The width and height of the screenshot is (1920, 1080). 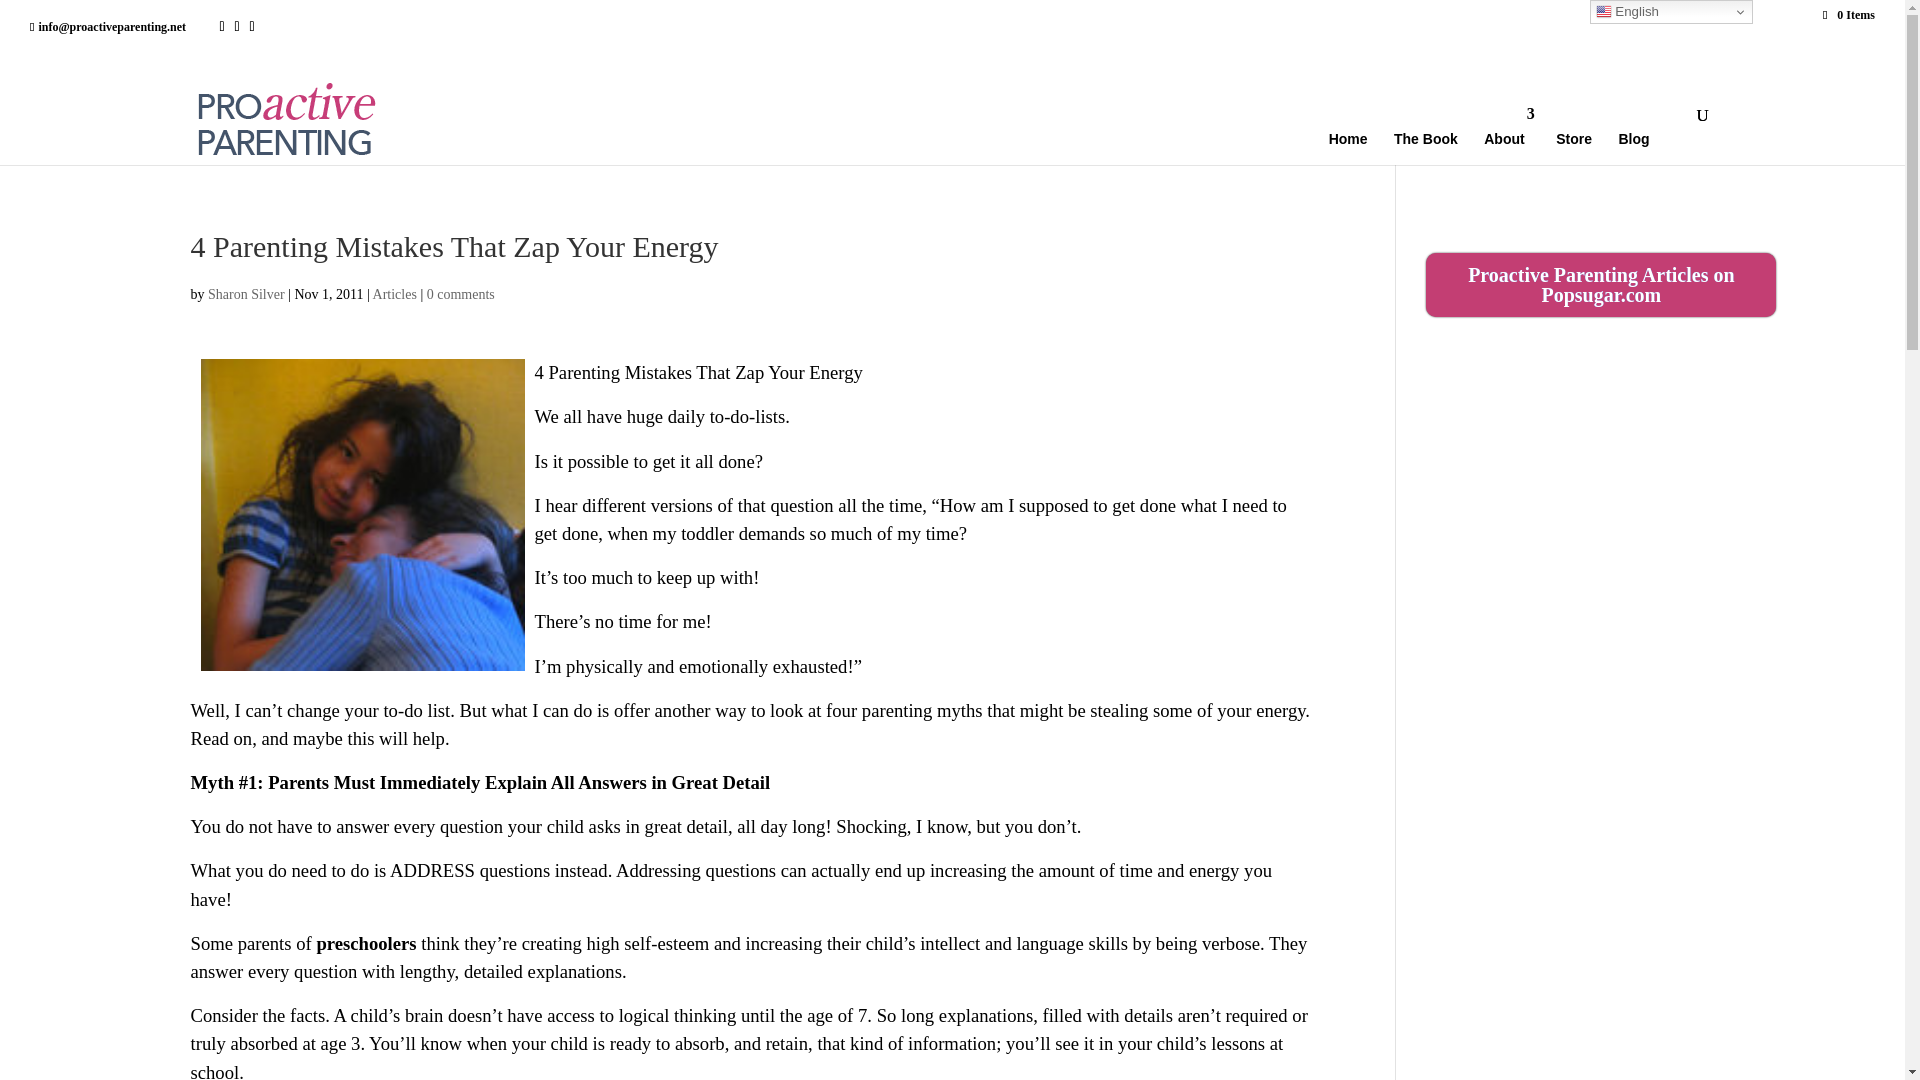 I want to click on 0 Items, so click(x=1848, y=14).